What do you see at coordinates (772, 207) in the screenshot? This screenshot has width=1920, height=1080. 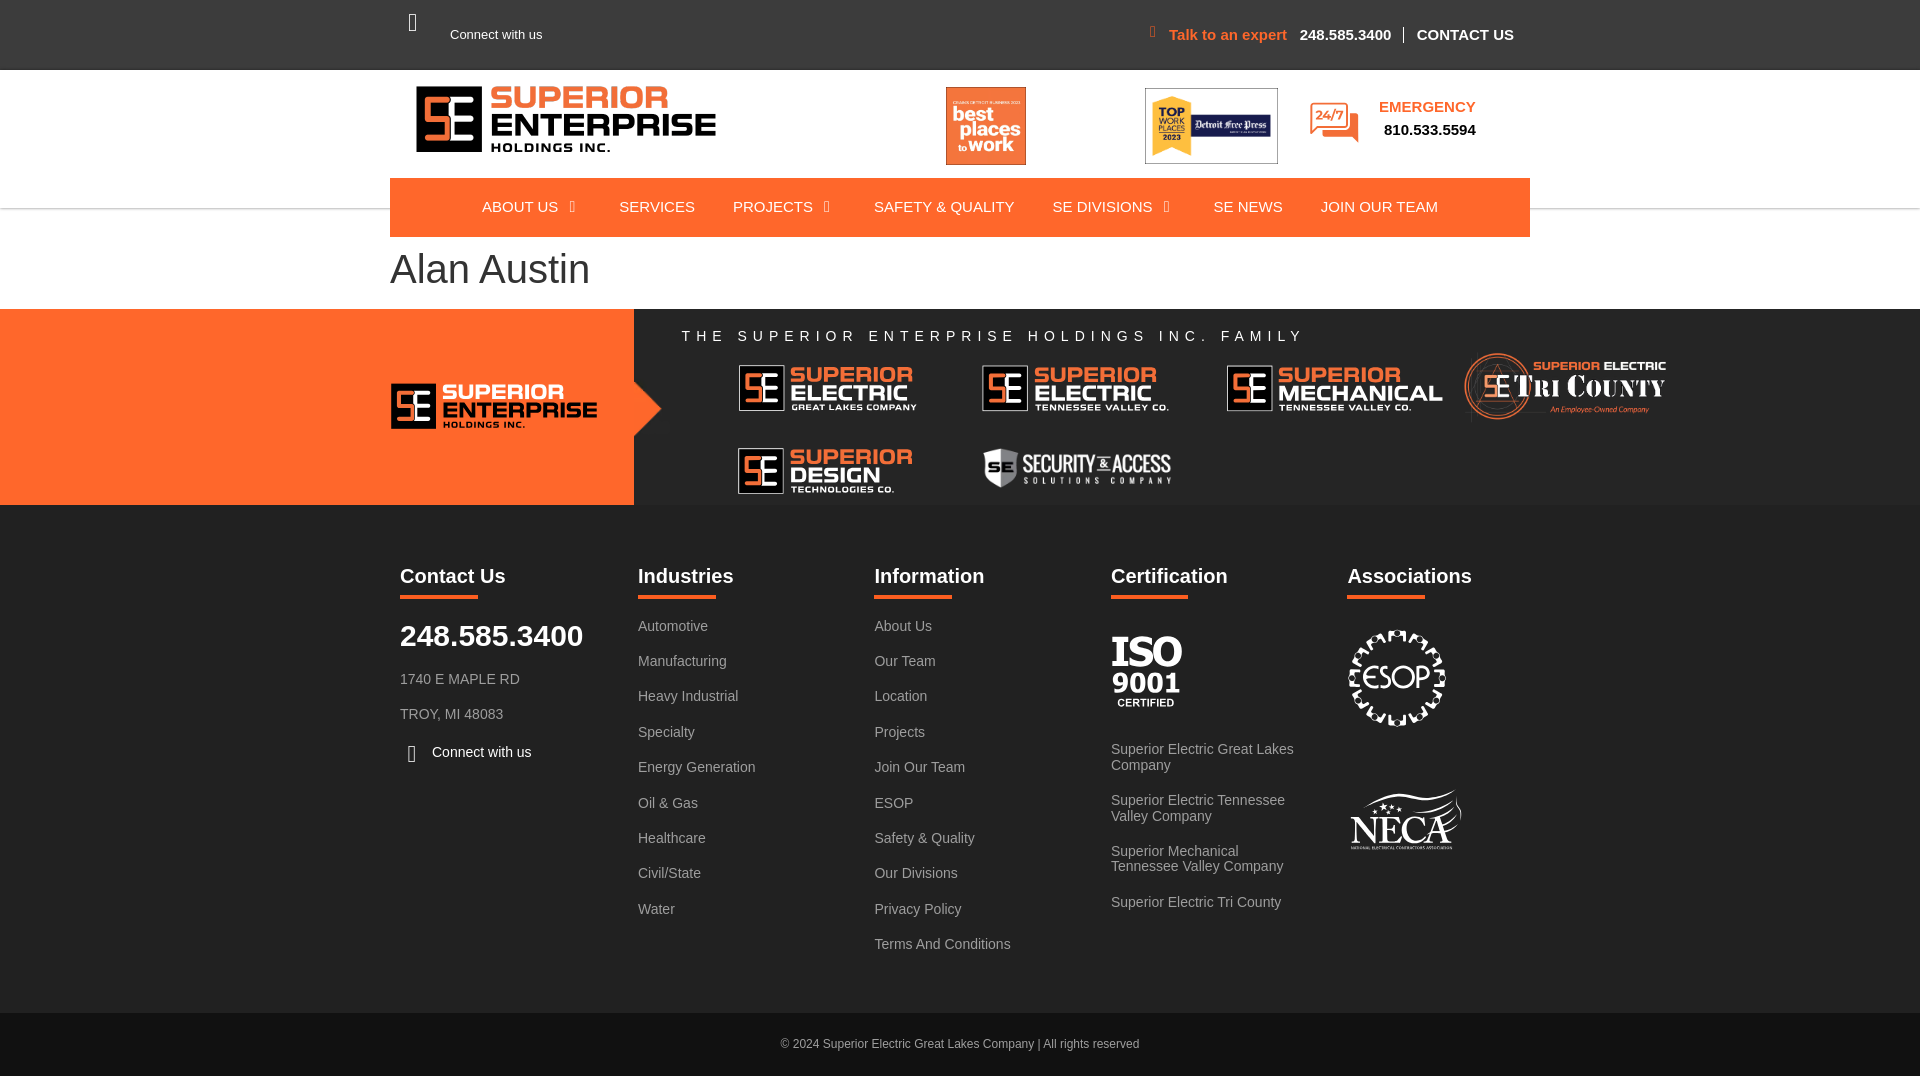 I see `PROJECTS` at bounding box center [772, 207].